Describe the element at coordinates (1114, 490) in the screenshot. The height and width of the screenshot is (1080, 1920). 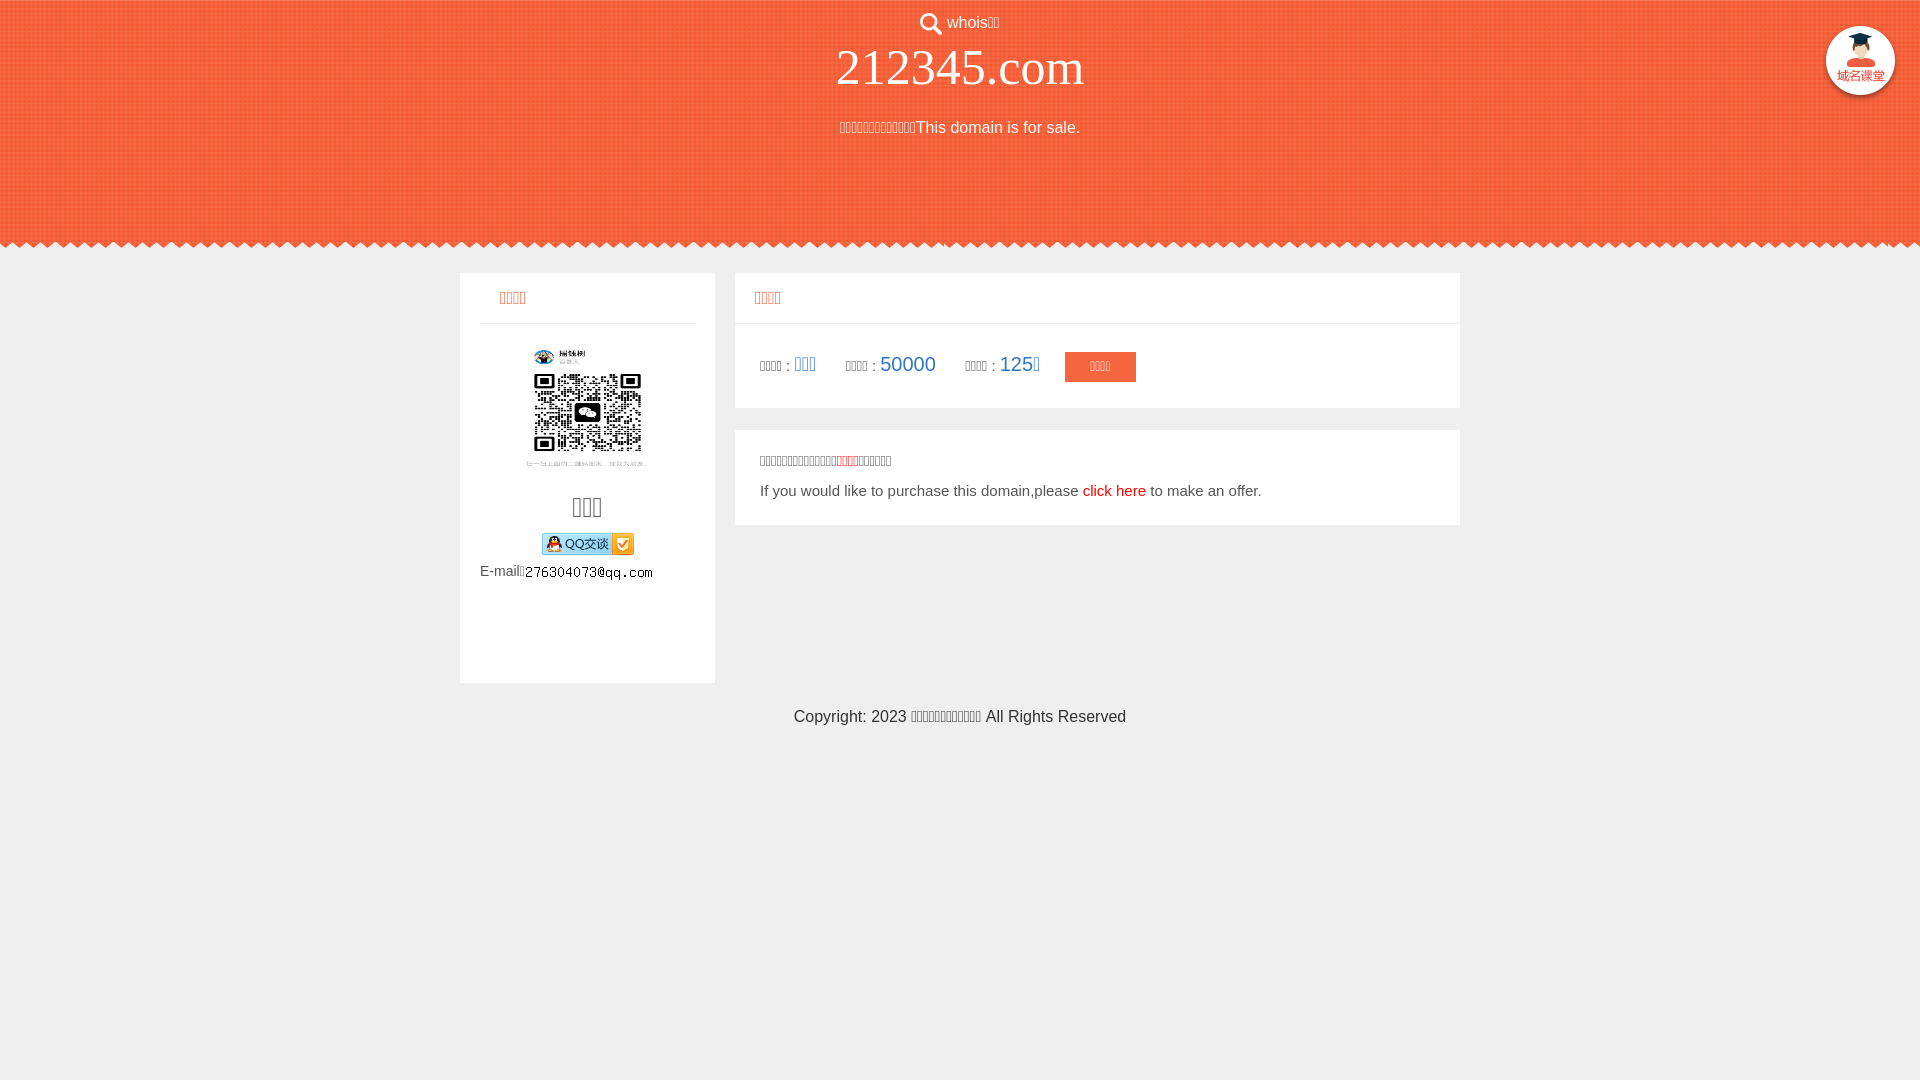
I see `click here` at that location.